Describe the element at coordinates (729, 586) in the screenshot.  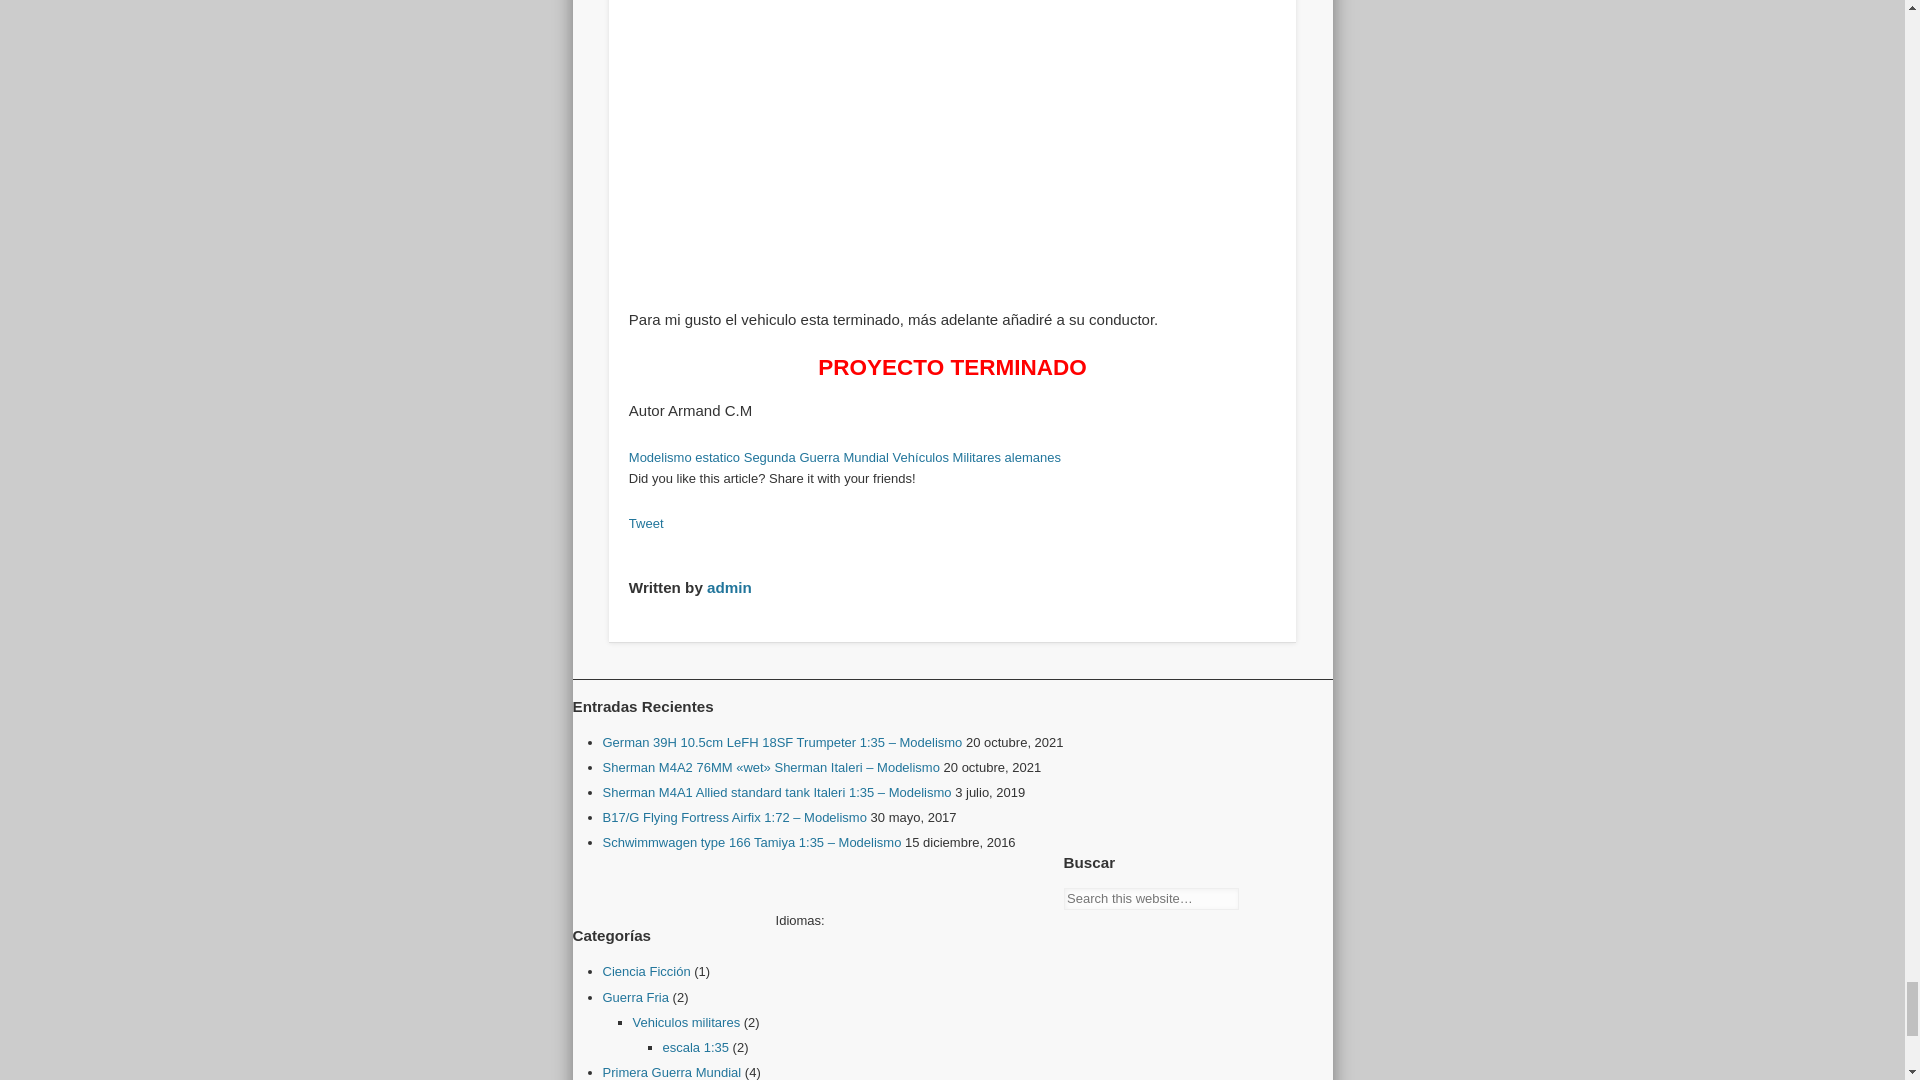
I see `Entradas de admin` at that location.